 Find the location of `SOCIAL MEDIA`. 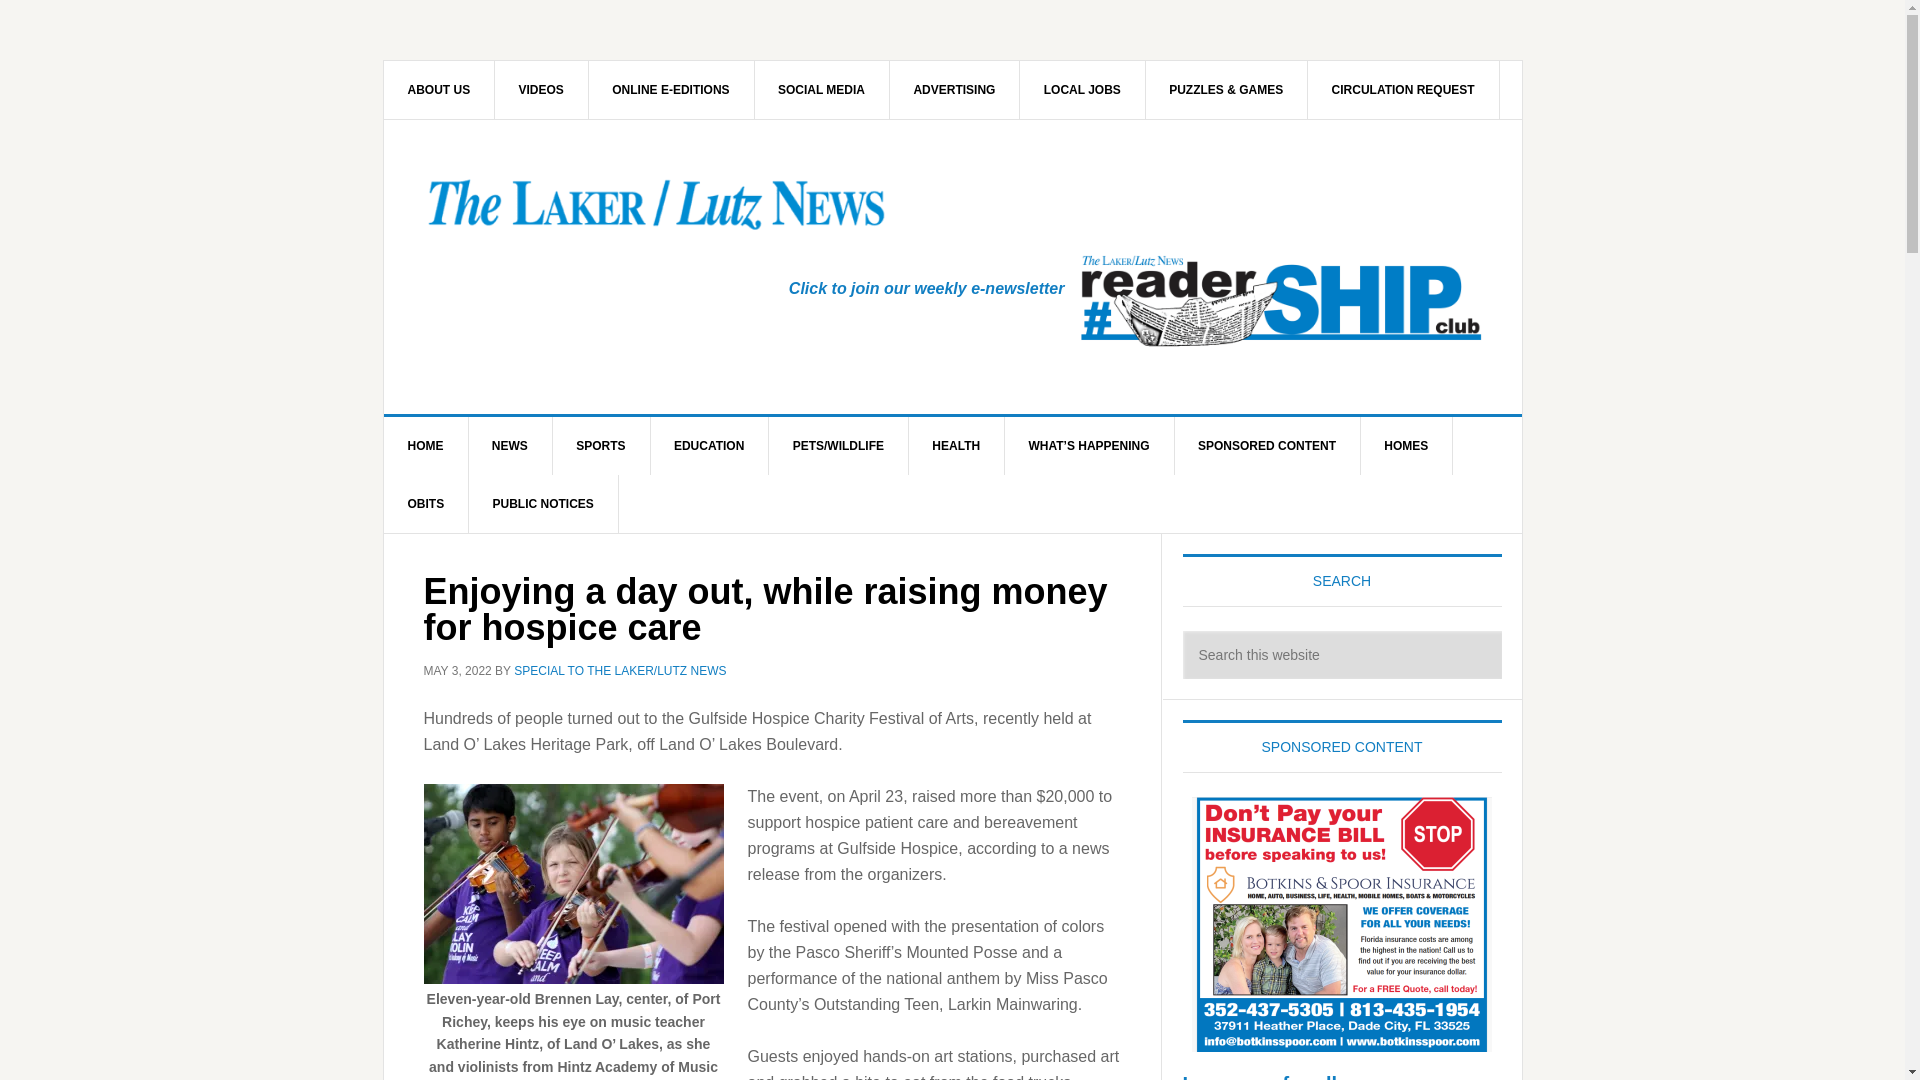

SOCIAL MEDIA is located at coordinates (822, 89).